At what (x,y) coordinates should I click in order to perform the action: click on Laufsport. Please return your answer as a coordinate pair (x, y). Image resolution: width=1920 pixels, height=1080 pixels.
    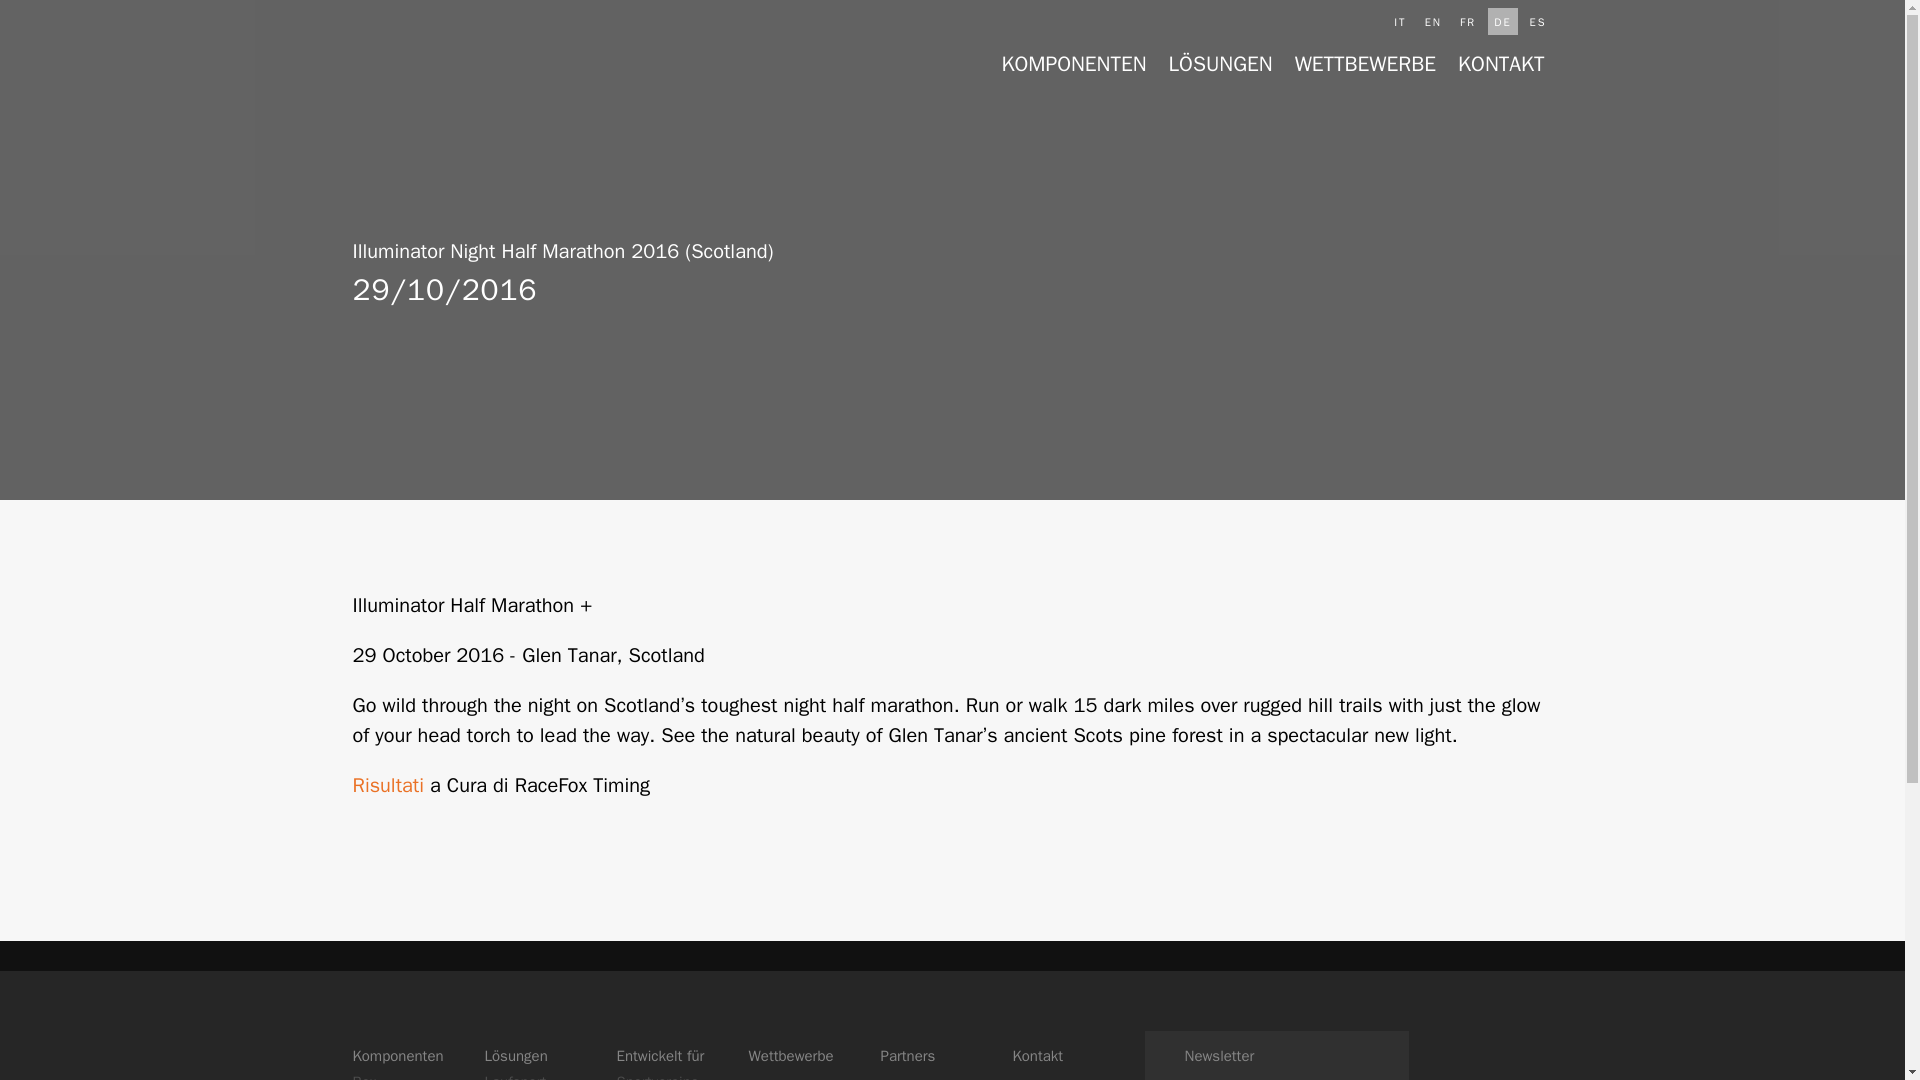
    Looking at the image, I should click on (514, 1076).